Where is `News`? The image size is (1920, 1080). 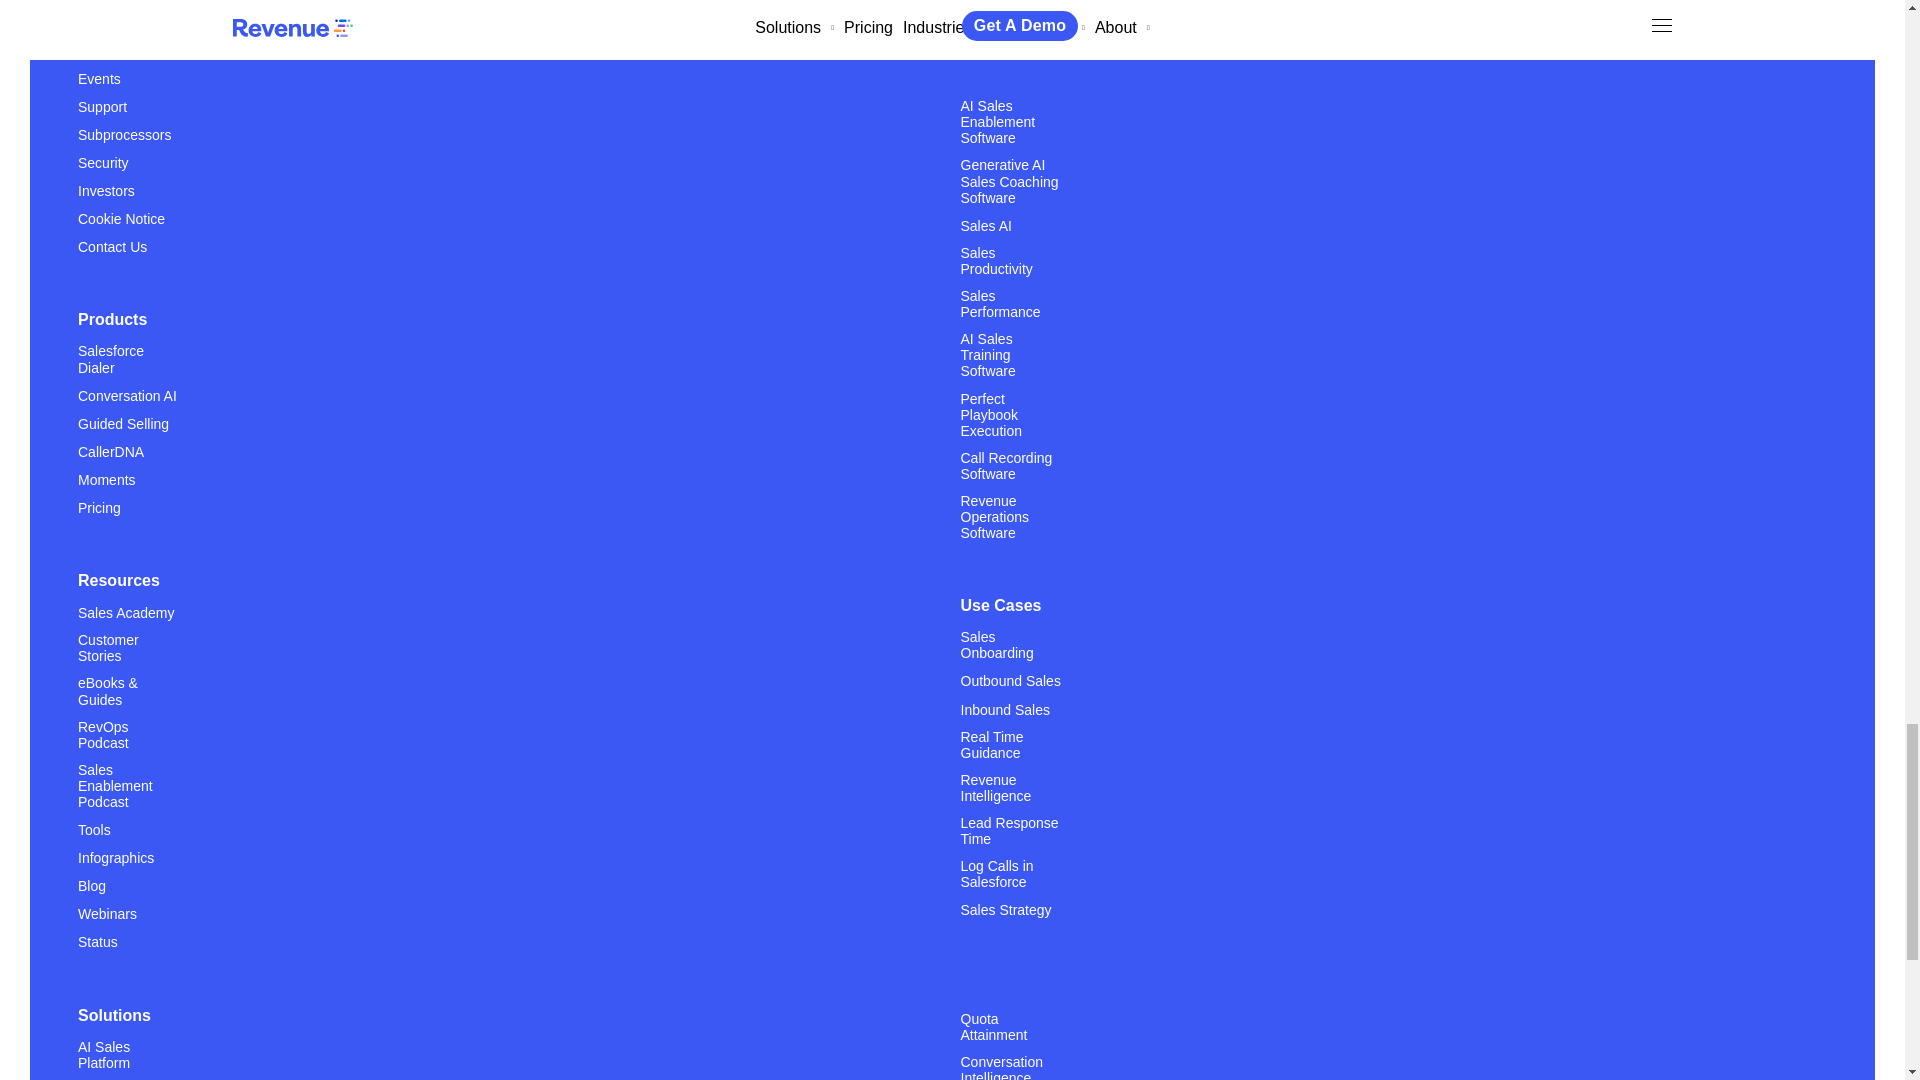 News is located at coordinates (96, 50).